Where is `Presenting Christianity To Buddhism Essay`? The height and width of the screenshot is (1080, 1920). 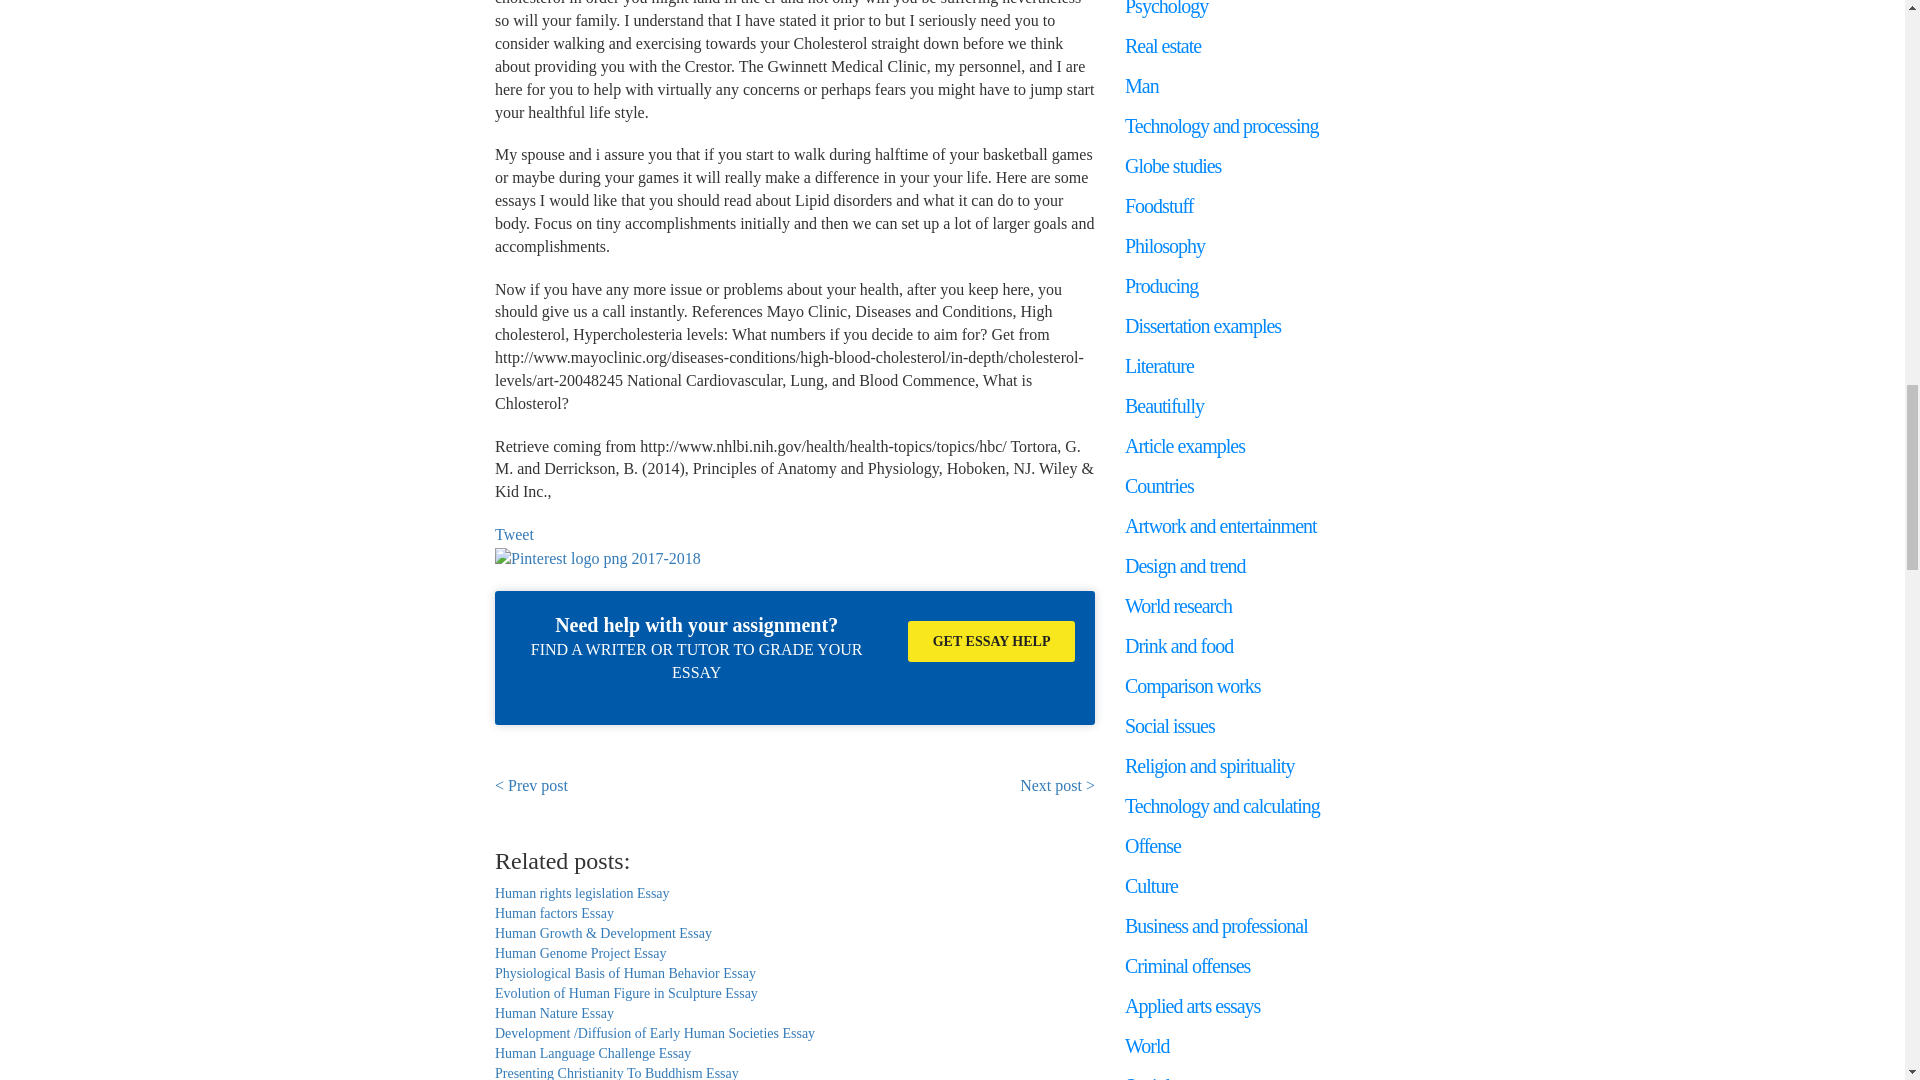
Presenting Christianity To Buddhism Essay is located at coordinates (617, 1072).